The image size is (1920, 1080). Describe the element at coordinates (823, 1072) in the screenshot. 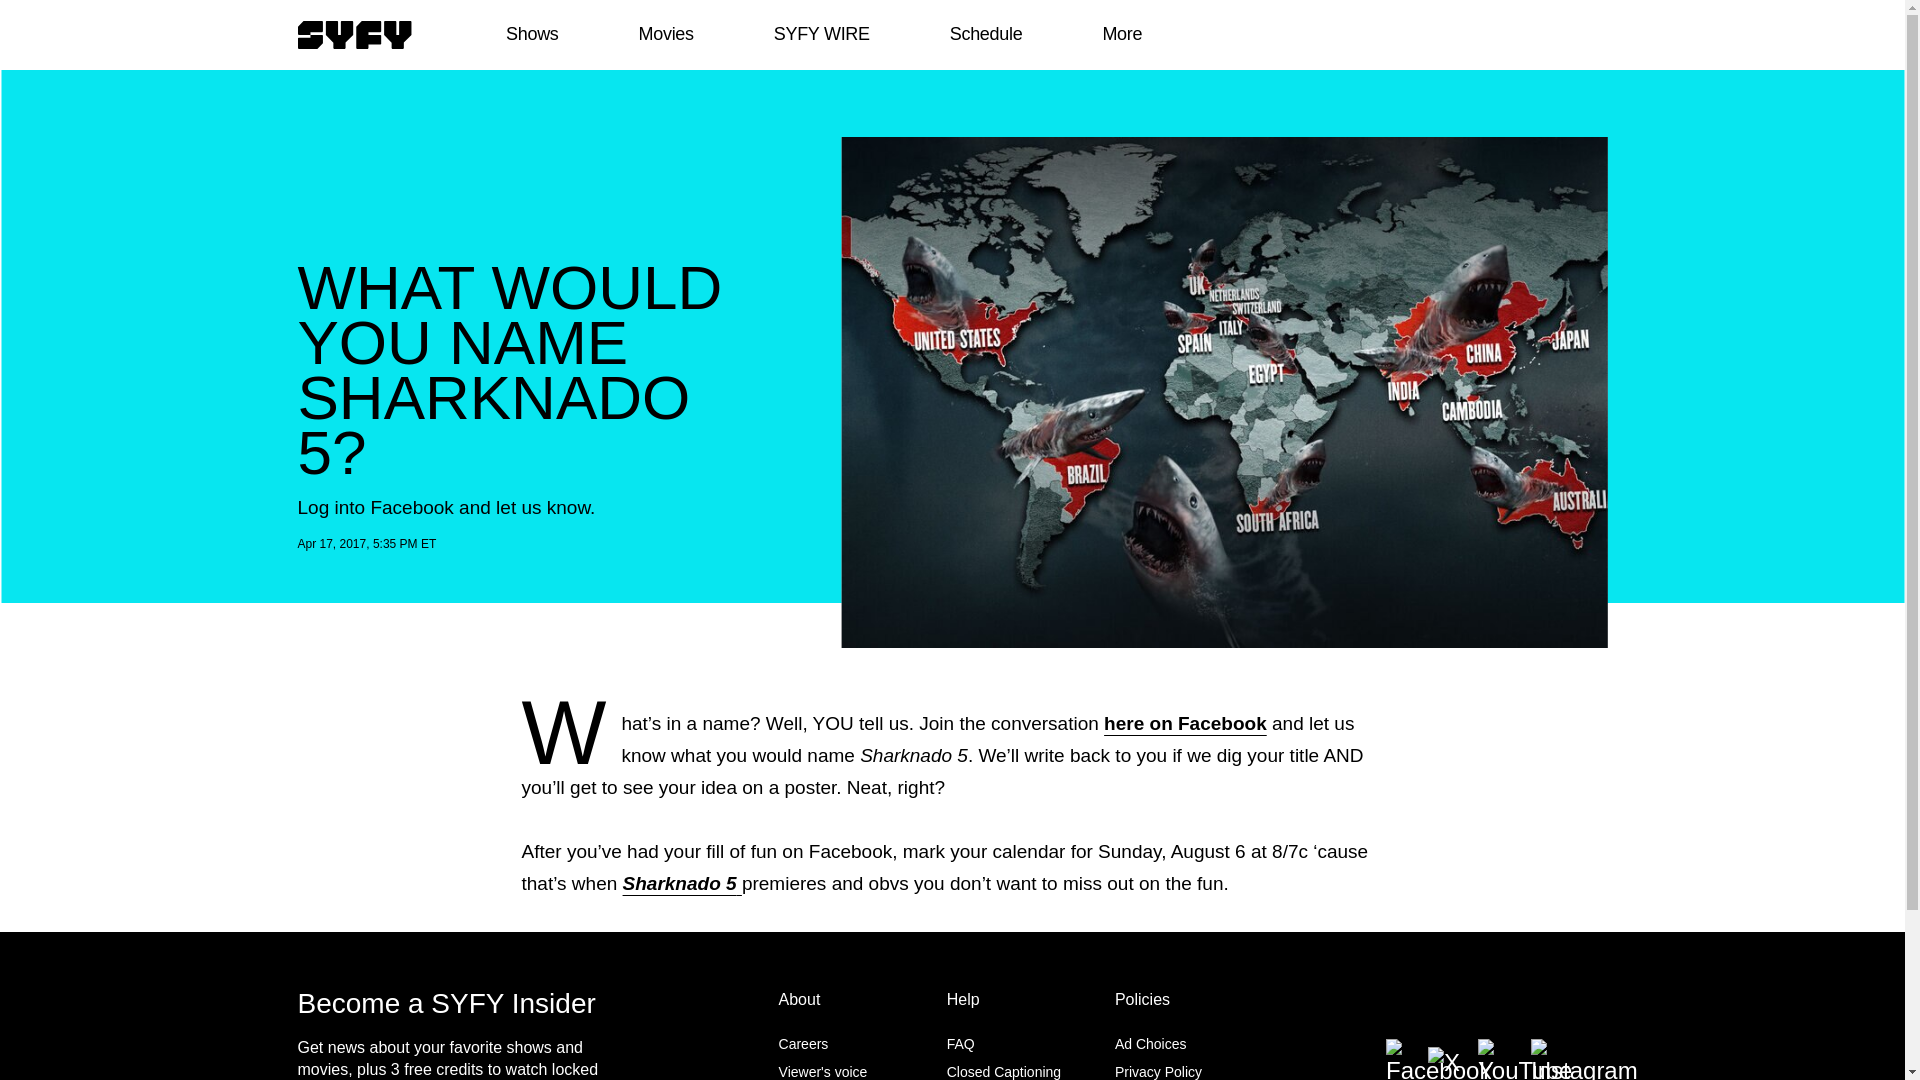

I see `Viewer's voice` at that location.